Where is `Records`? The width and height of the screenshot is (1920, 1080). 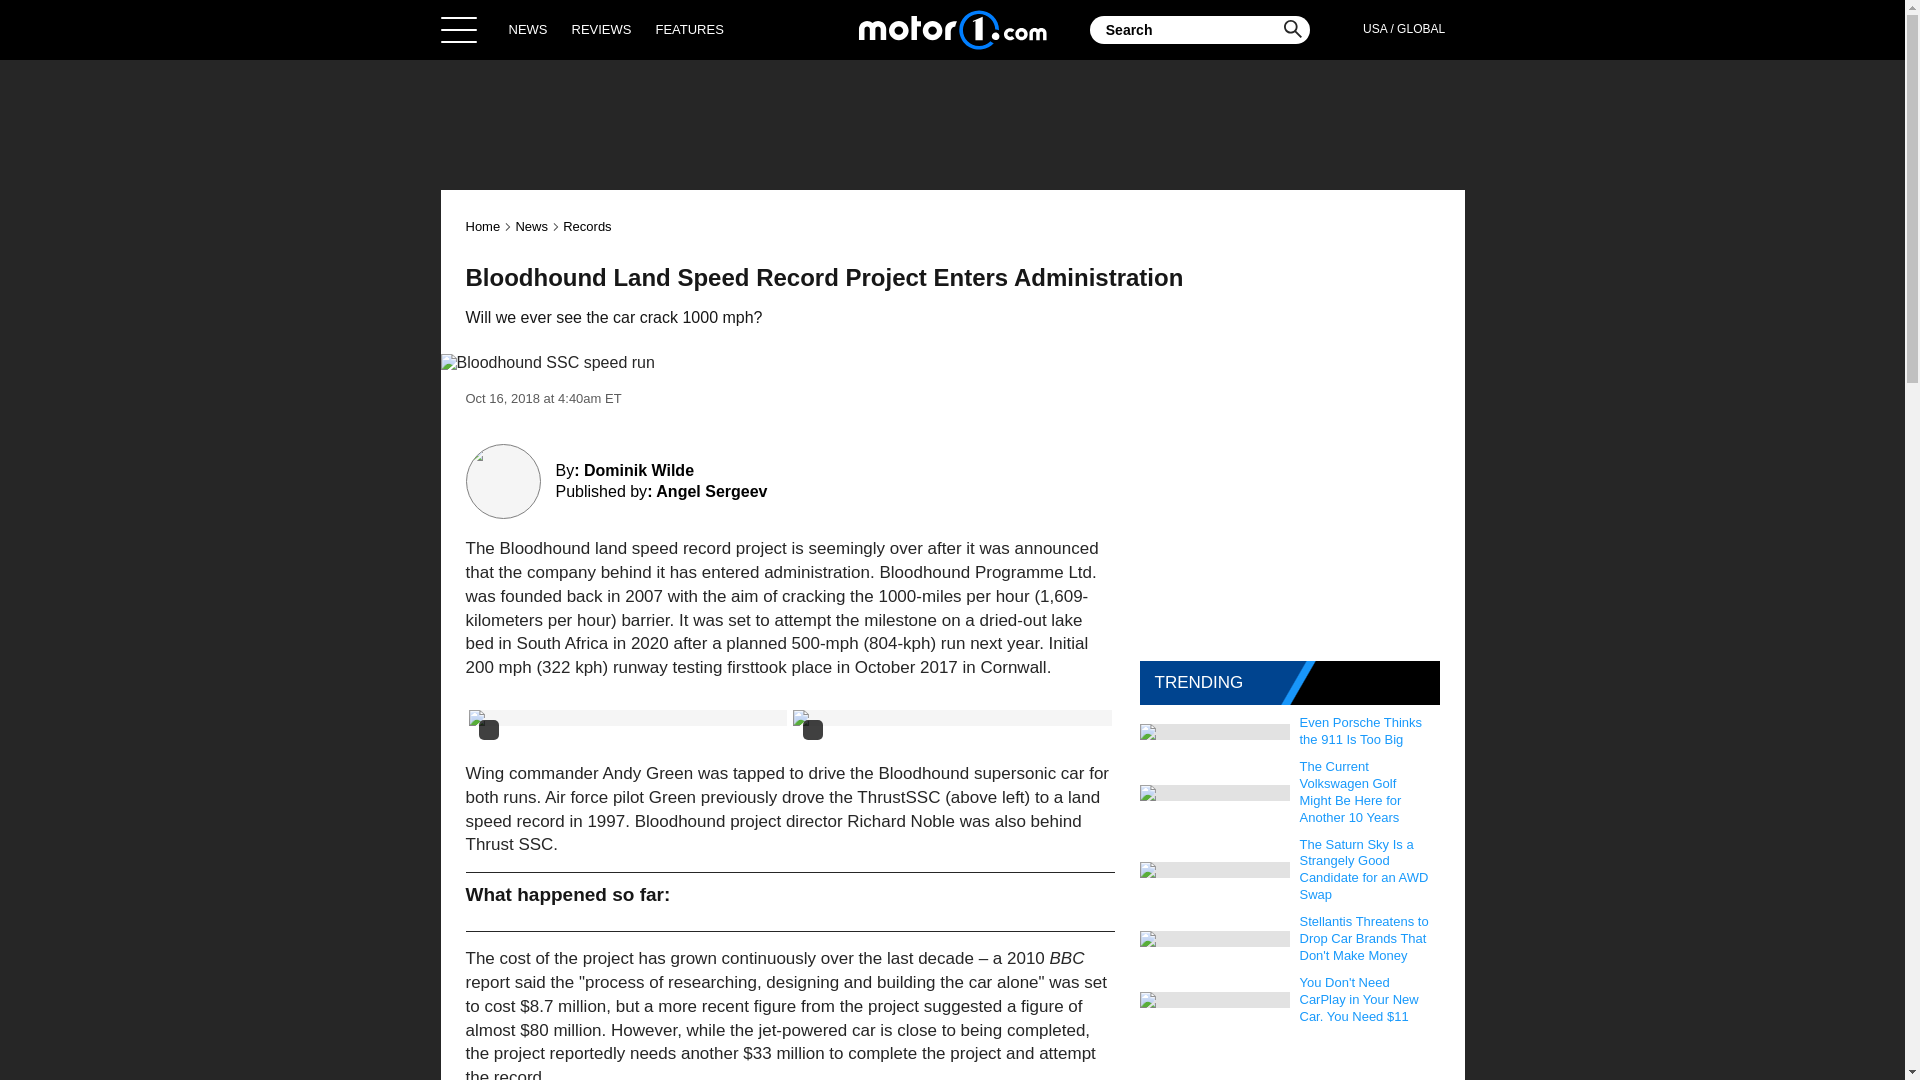 Records is located at coordinates (586, 226).